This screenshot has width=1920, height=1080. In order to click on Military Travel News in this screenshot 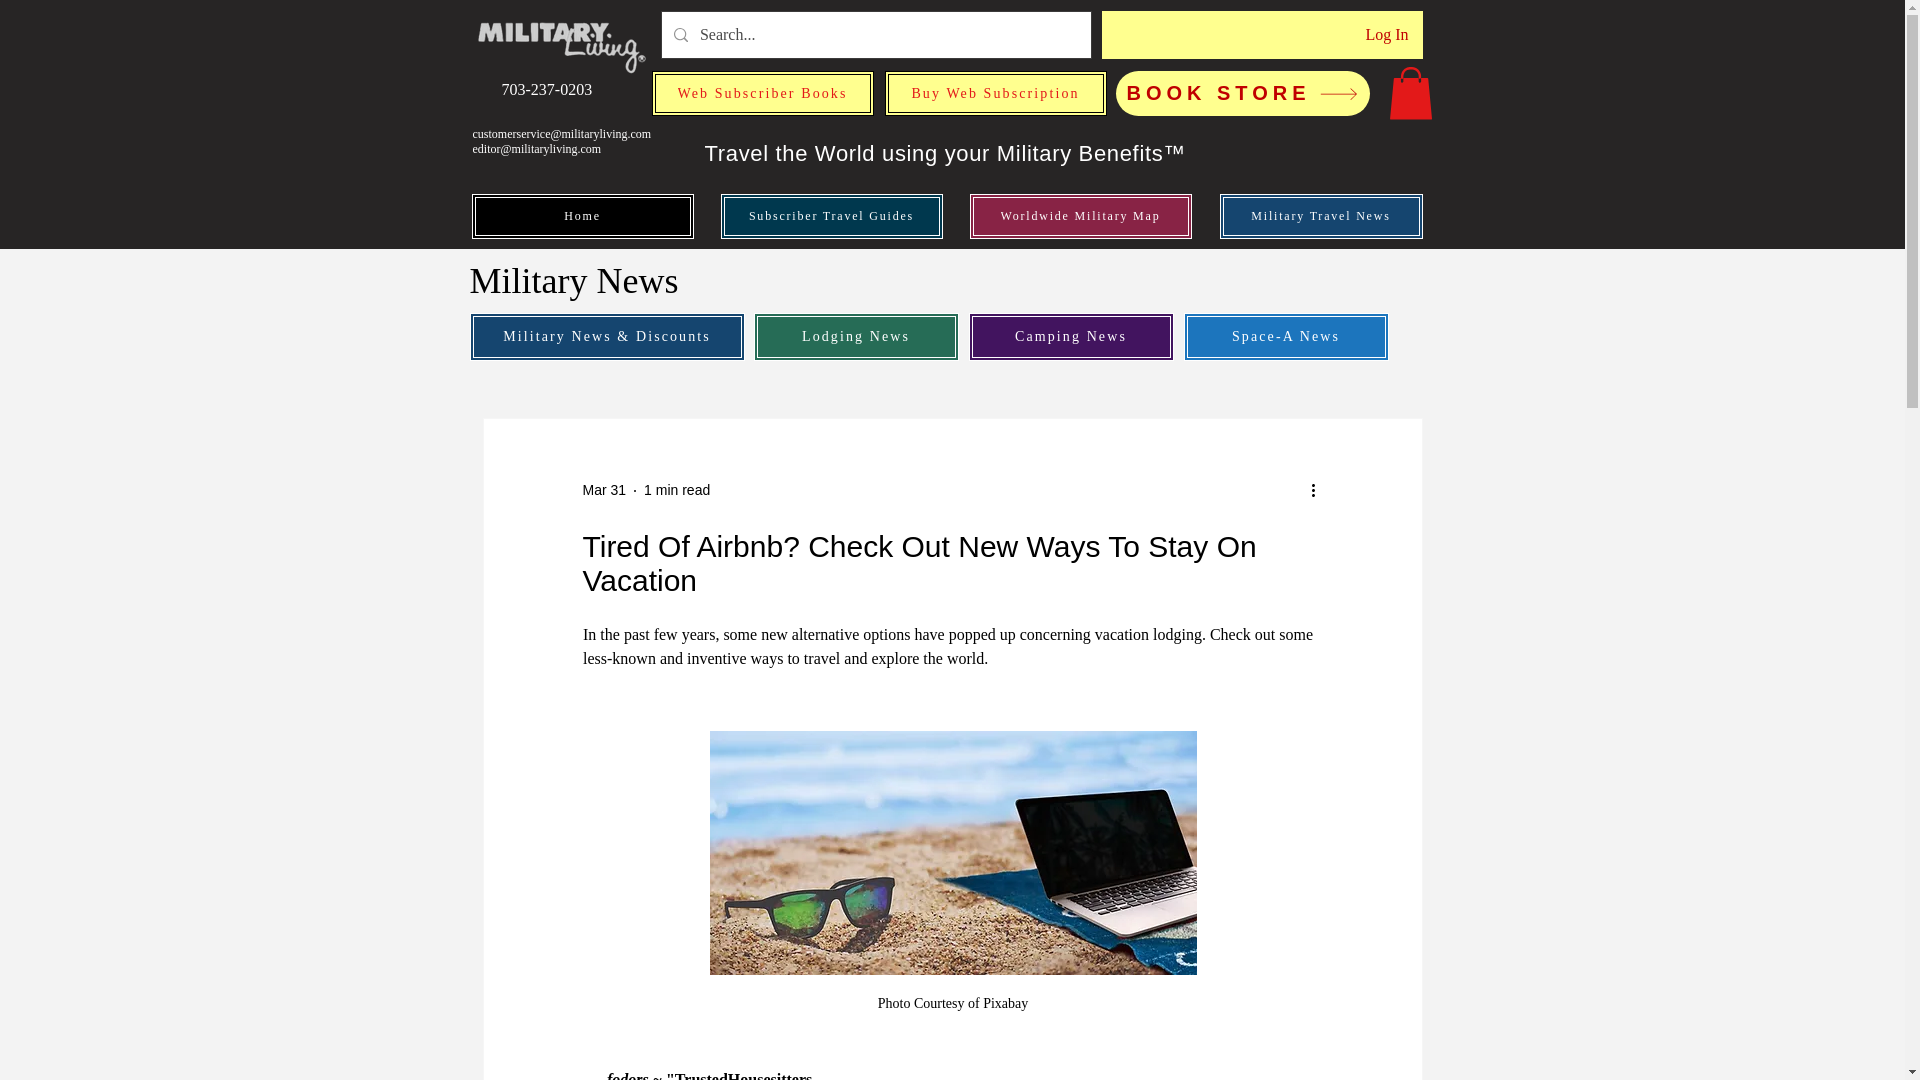, I will do `click(1320, 216)`.